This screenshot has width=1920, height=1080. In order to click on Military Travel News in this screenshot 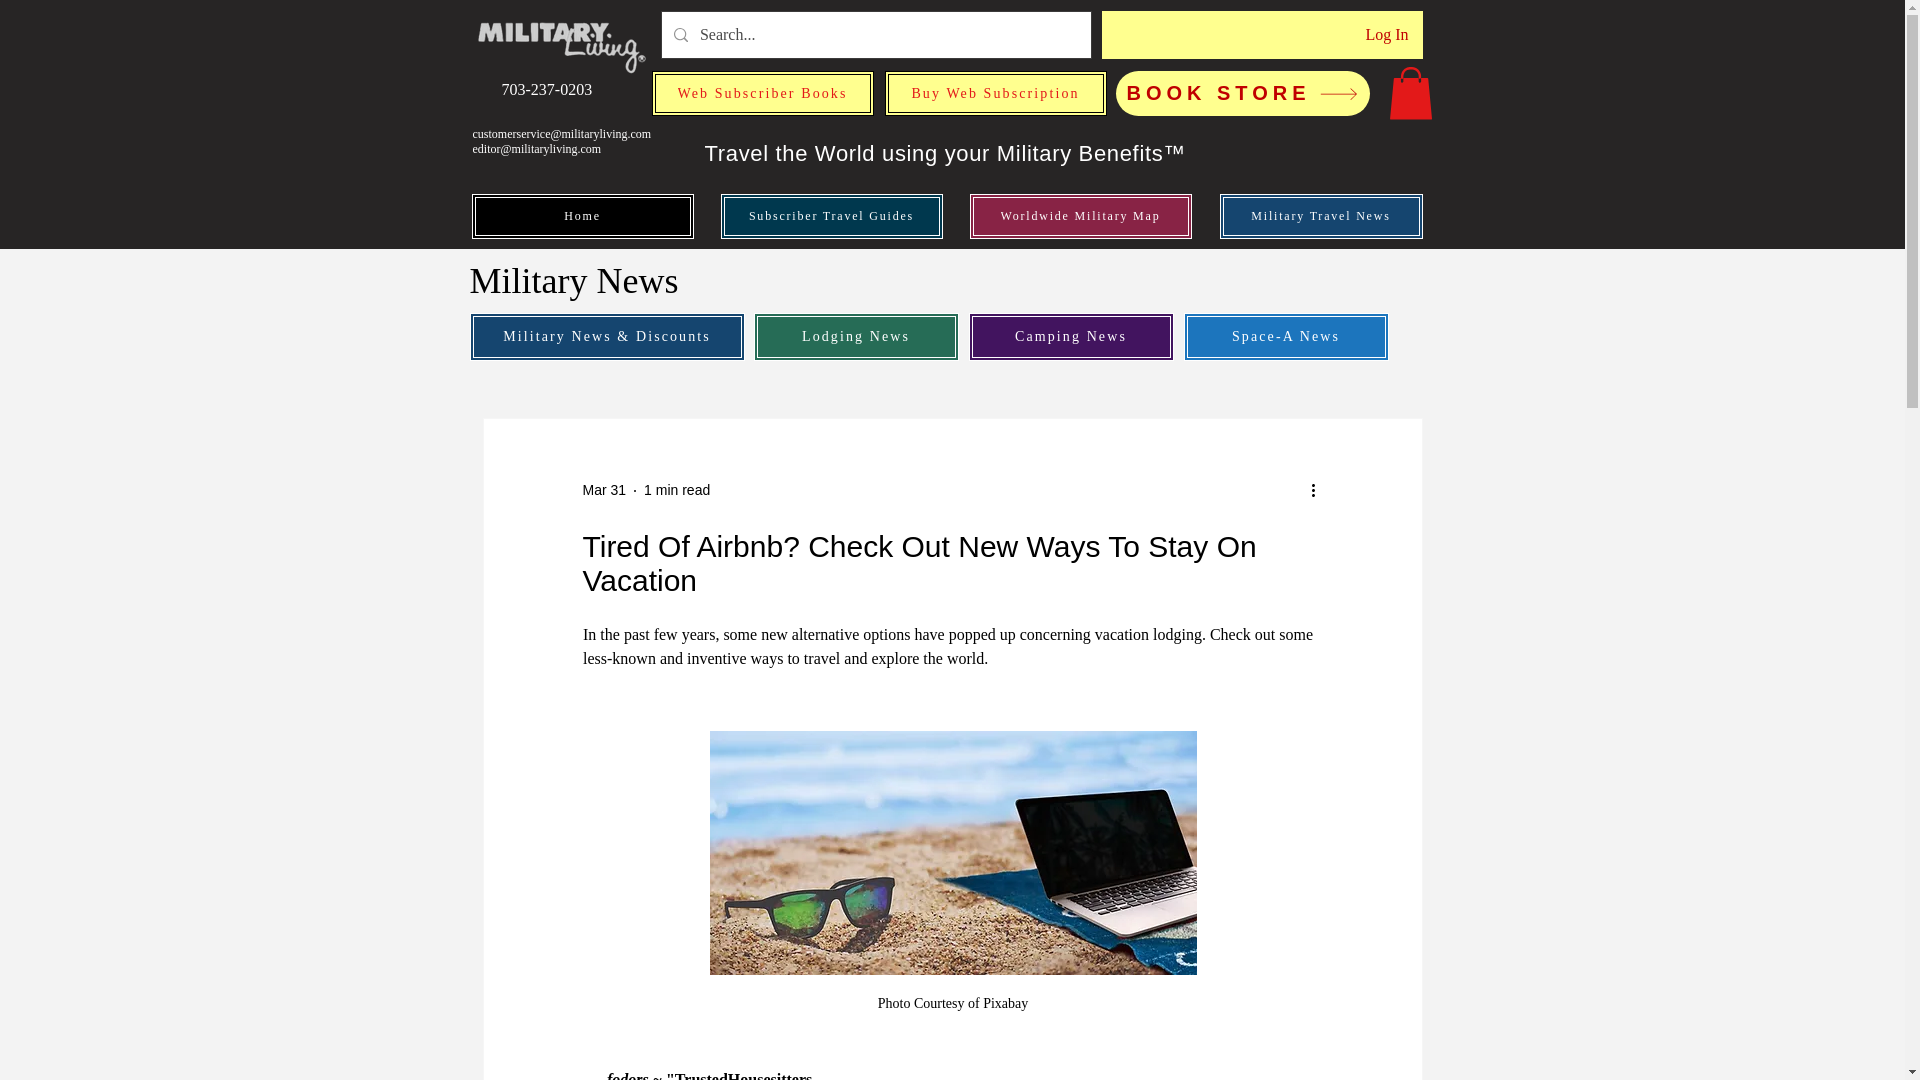, I will do `click(1320, 216)`.